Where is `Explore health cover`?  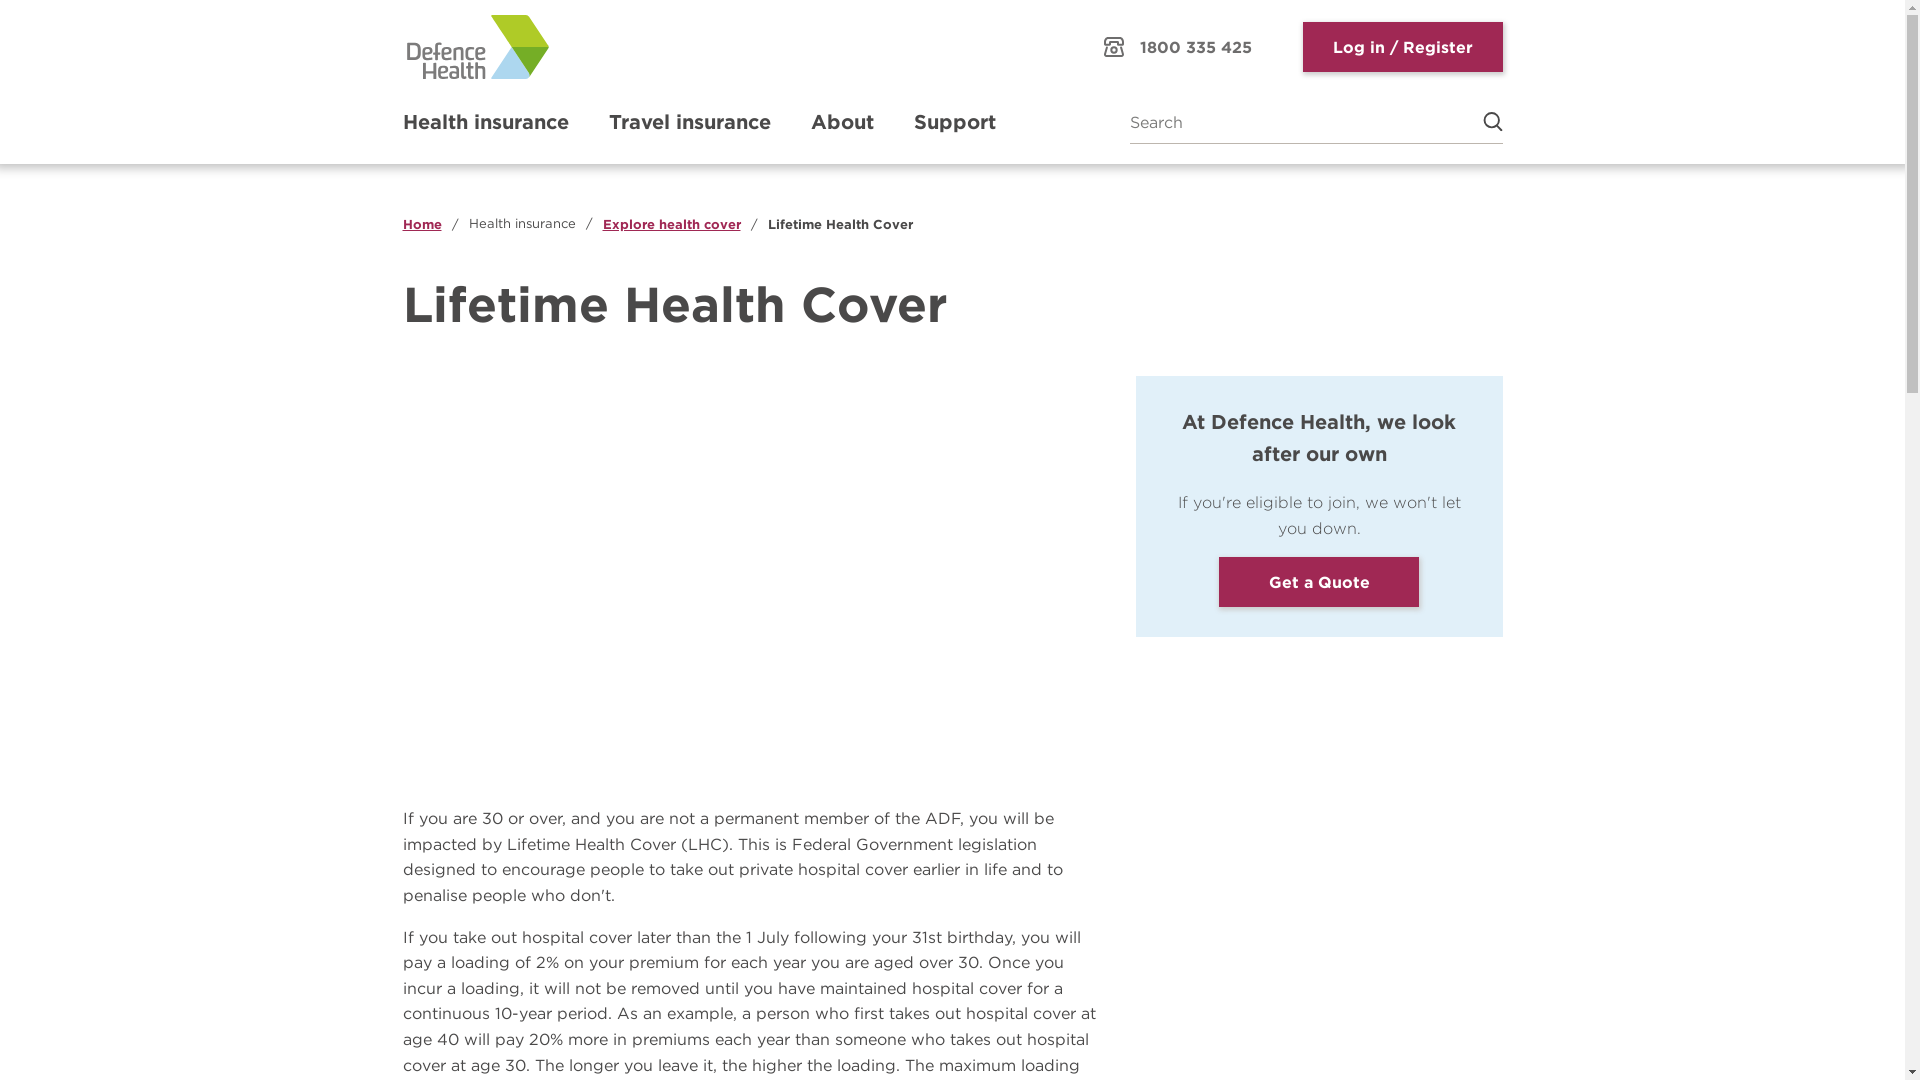 Explore health cover is located at coordinates (671, 224).